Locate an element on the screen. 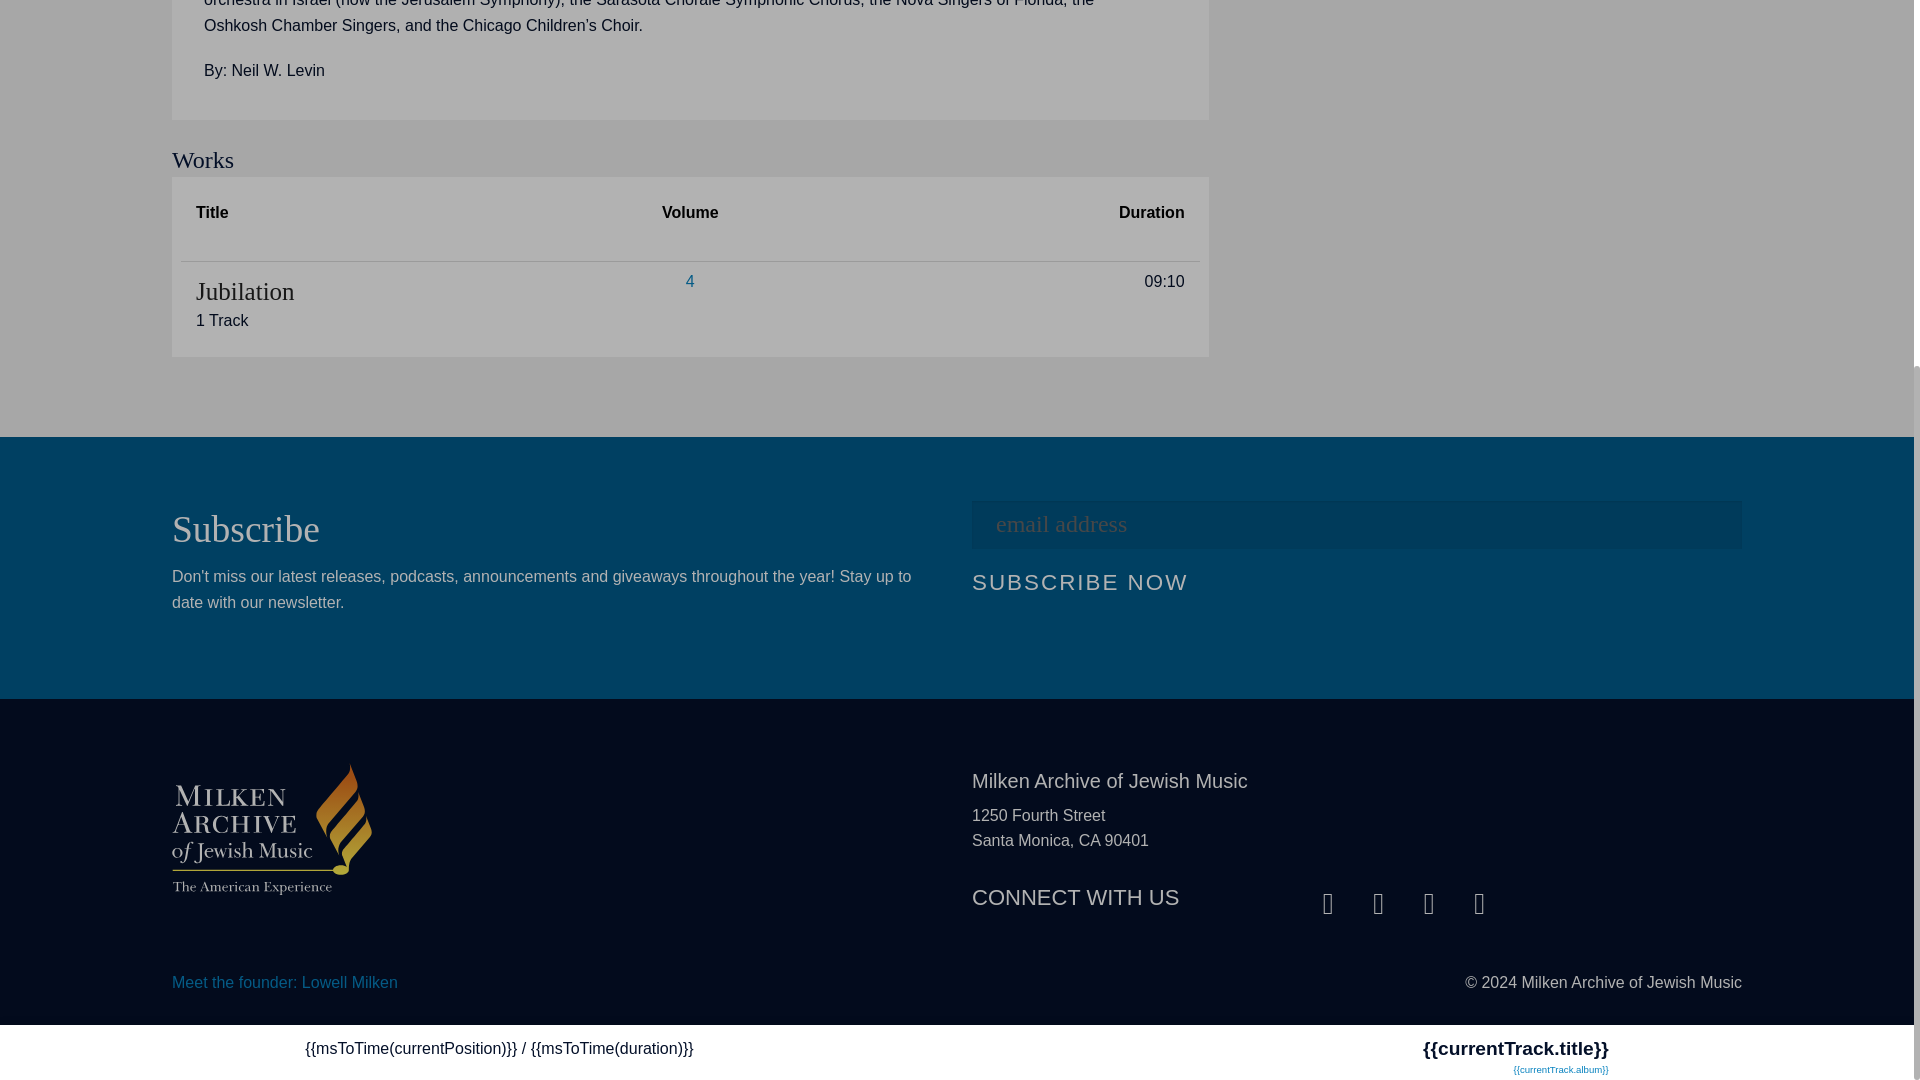 The width and height of the screenshot is (1920, 1080). Subscribe now is located at coordinates (1080, 582).